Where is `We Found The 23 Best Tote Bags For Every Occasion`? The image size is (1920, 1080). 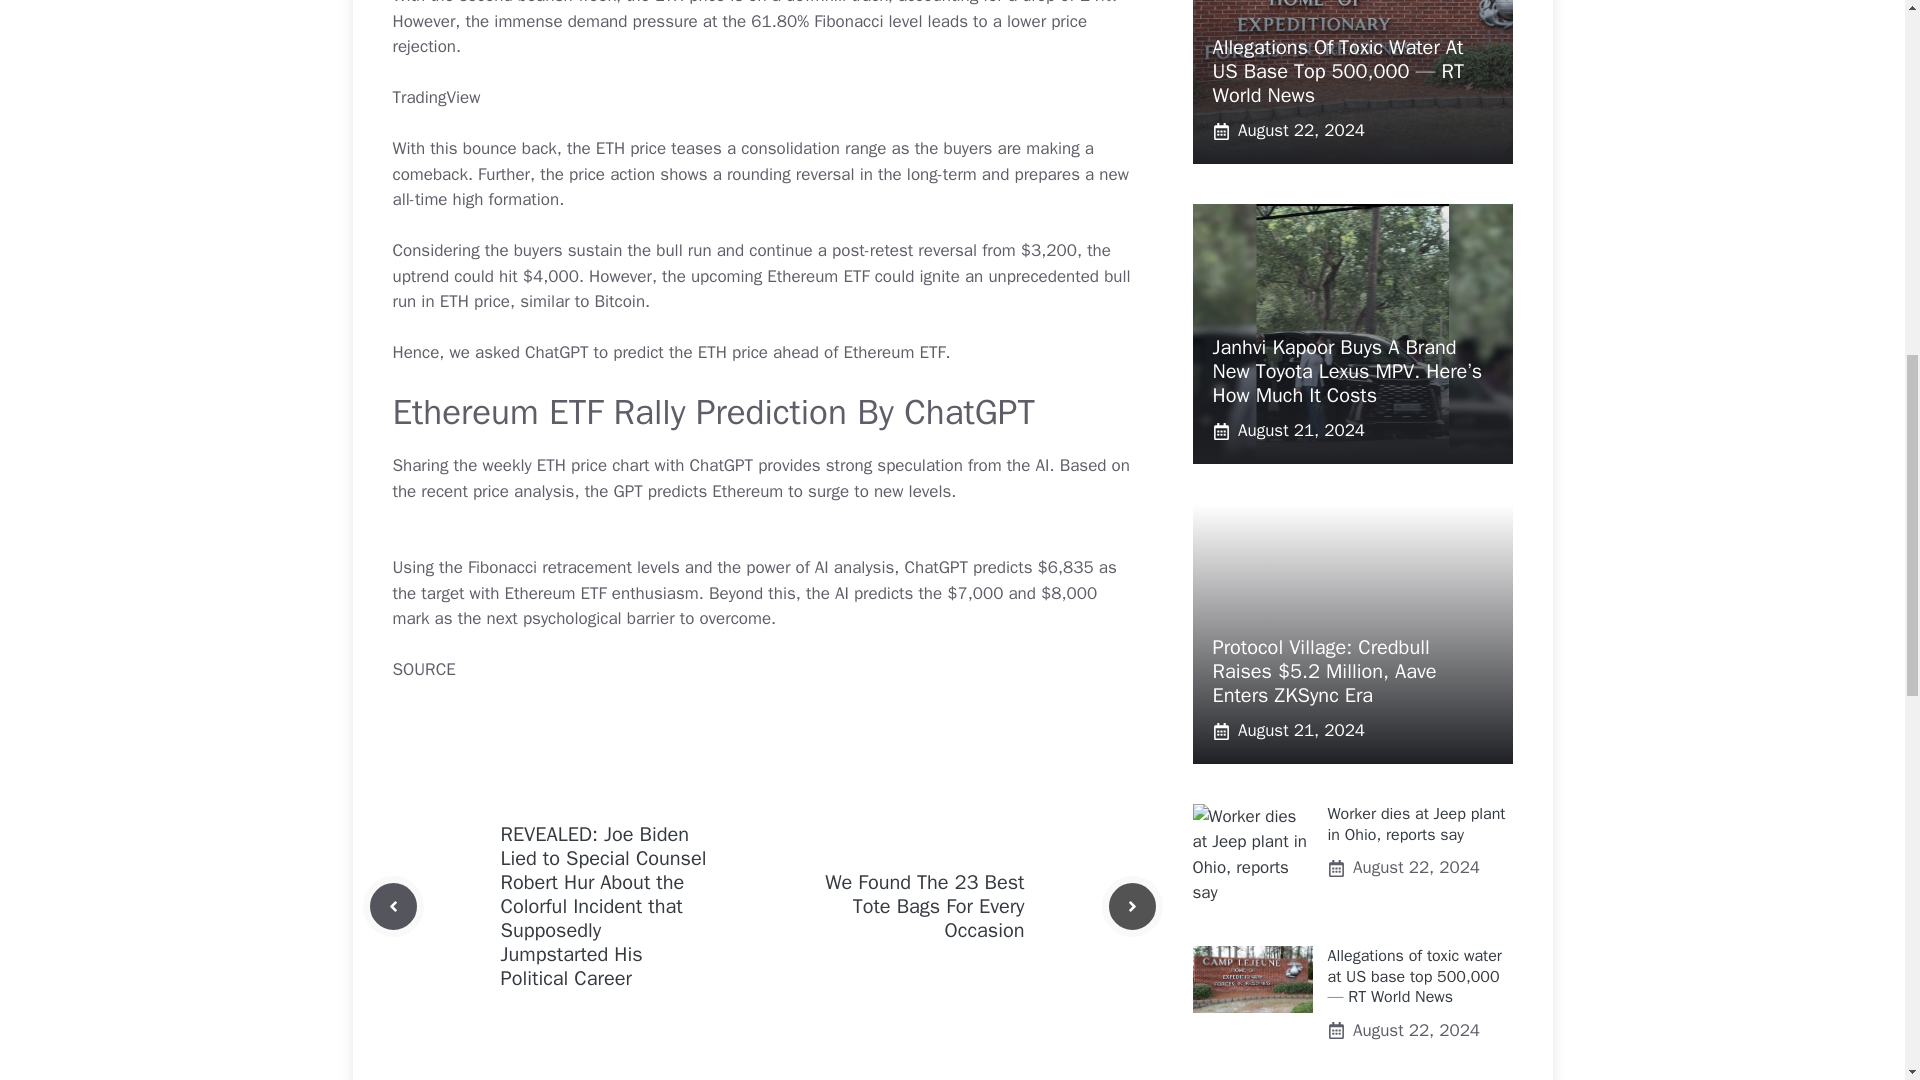
We Found The 23 Best Tote Bags For Every Occasion is located at coordinates (924, 906).